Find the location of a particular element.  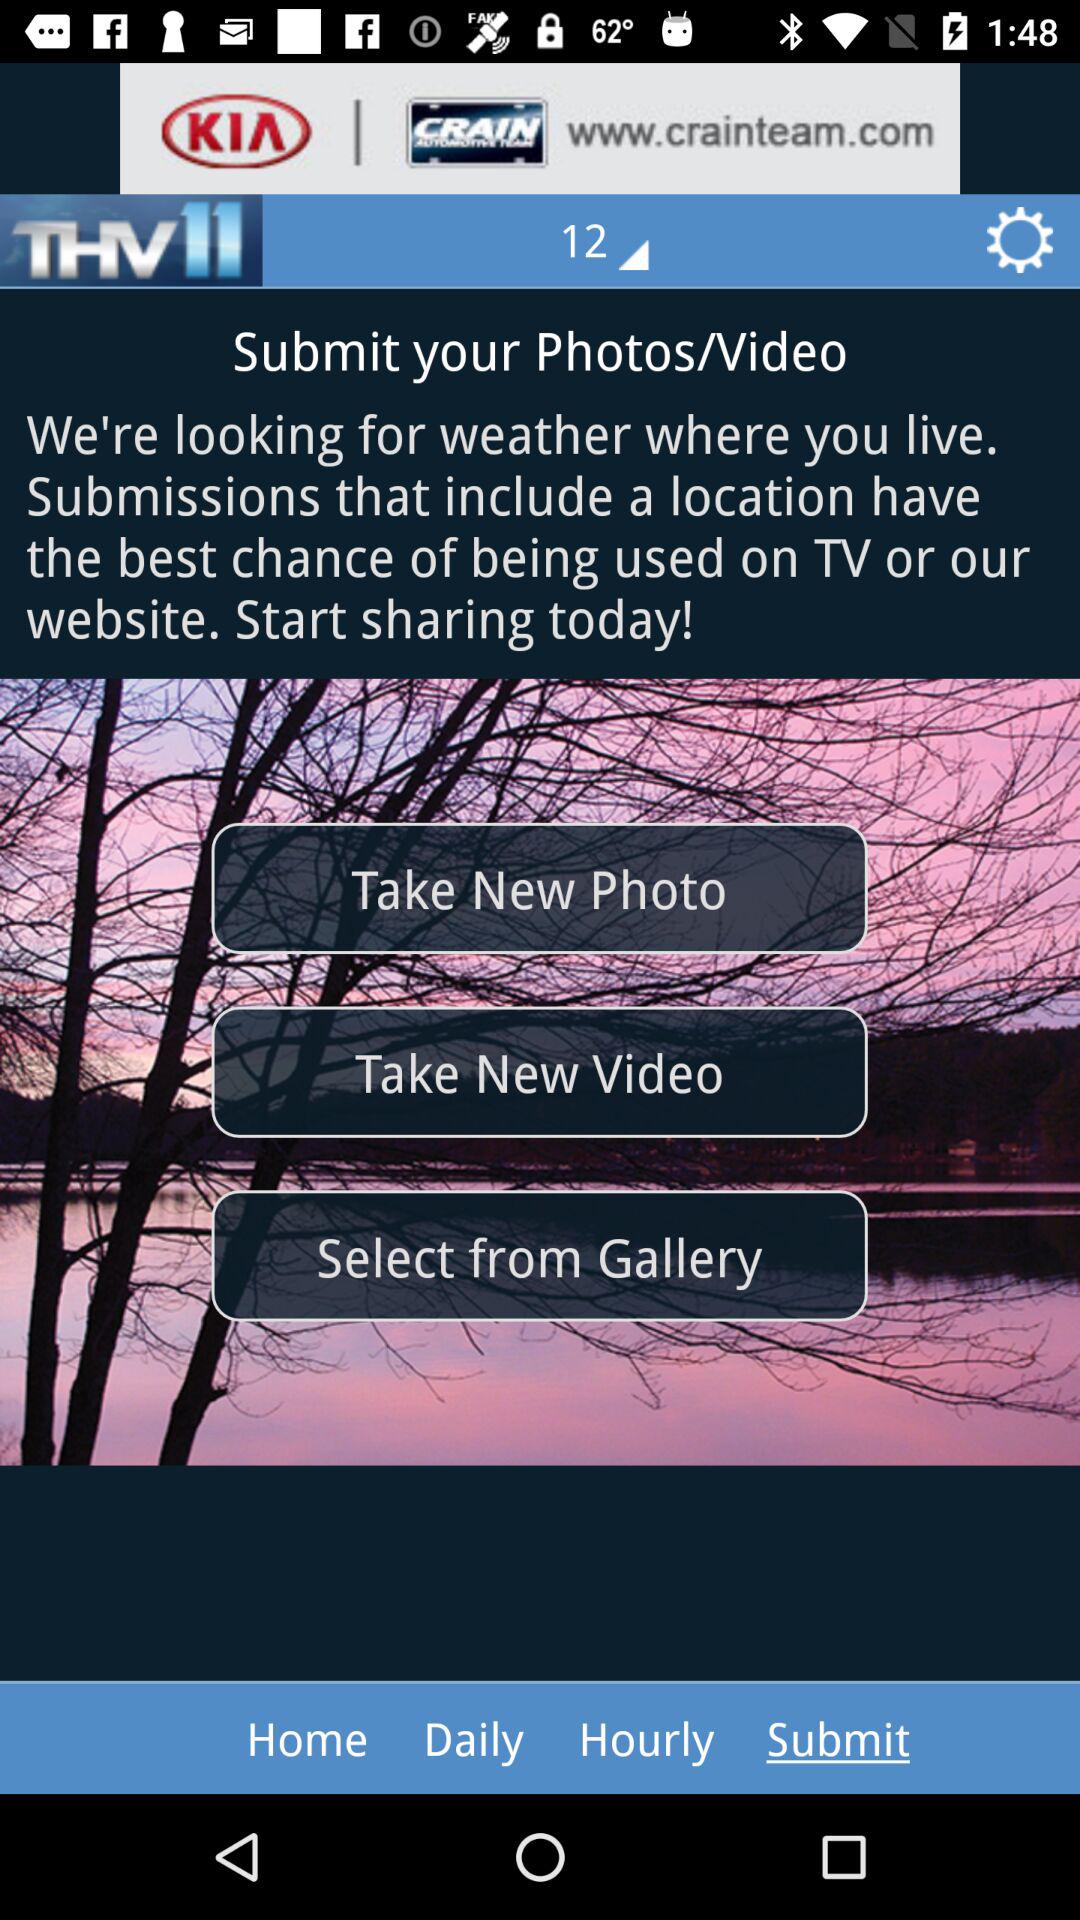

select the 12 icon is located at coordinates (618, 240).